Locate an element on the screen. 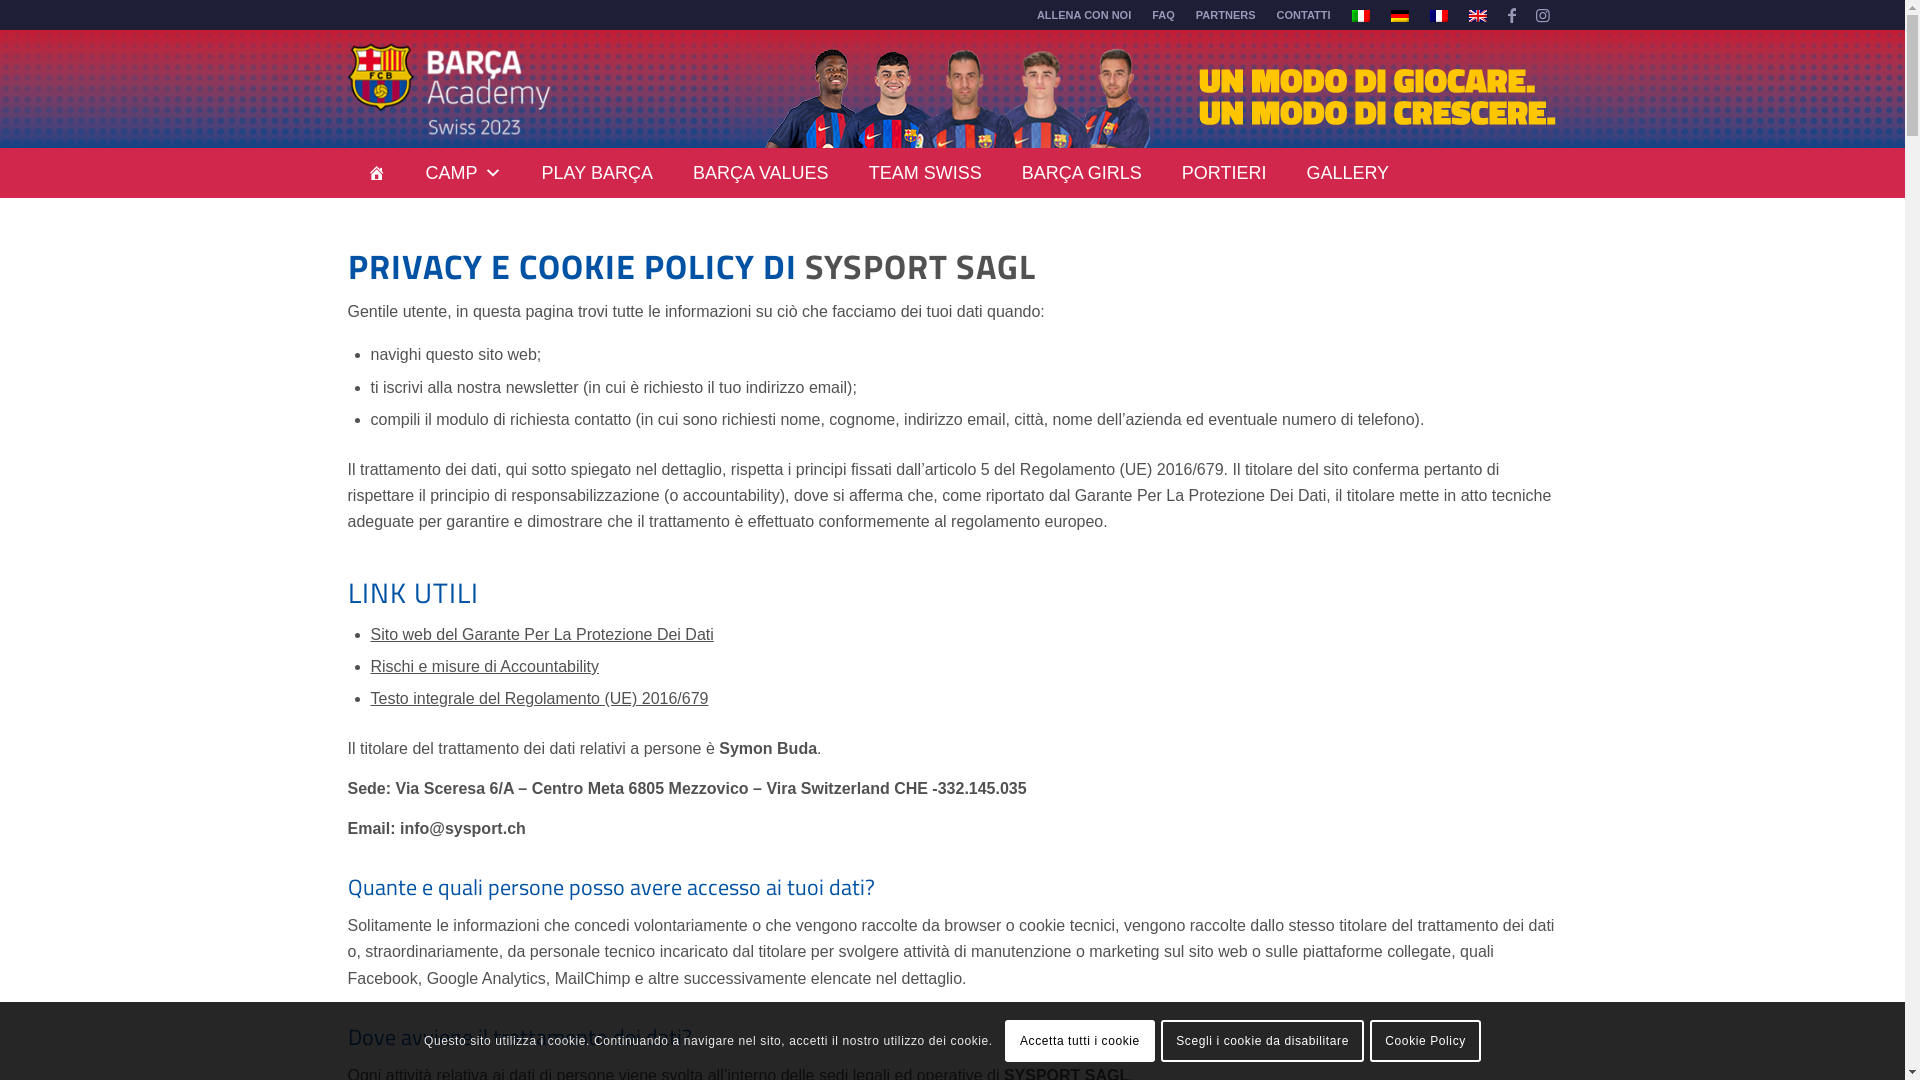 Image resolution: width=1920 pixels, height=1080 pixels. Facebook is located at coordinates (1512, 15).